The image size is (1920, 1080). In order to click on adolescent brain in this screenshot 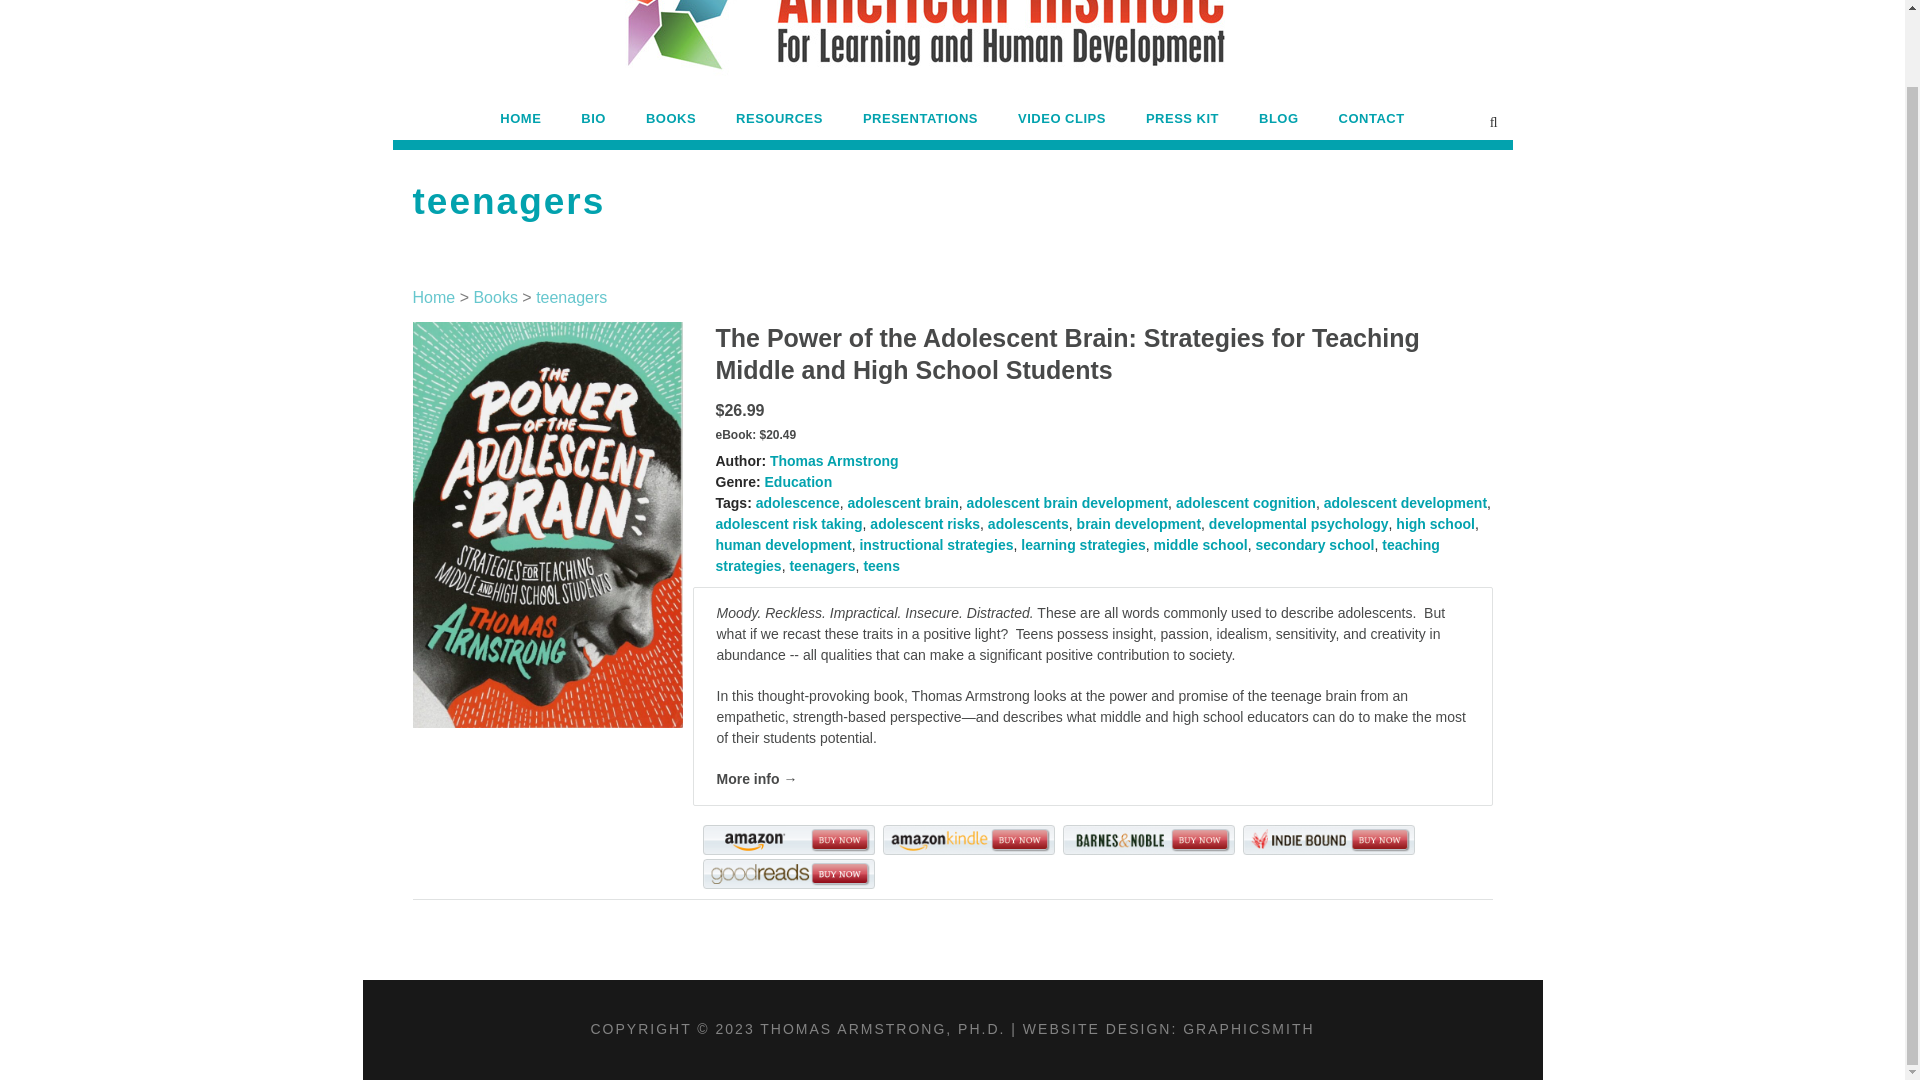, I will do `click(903, 502)`.